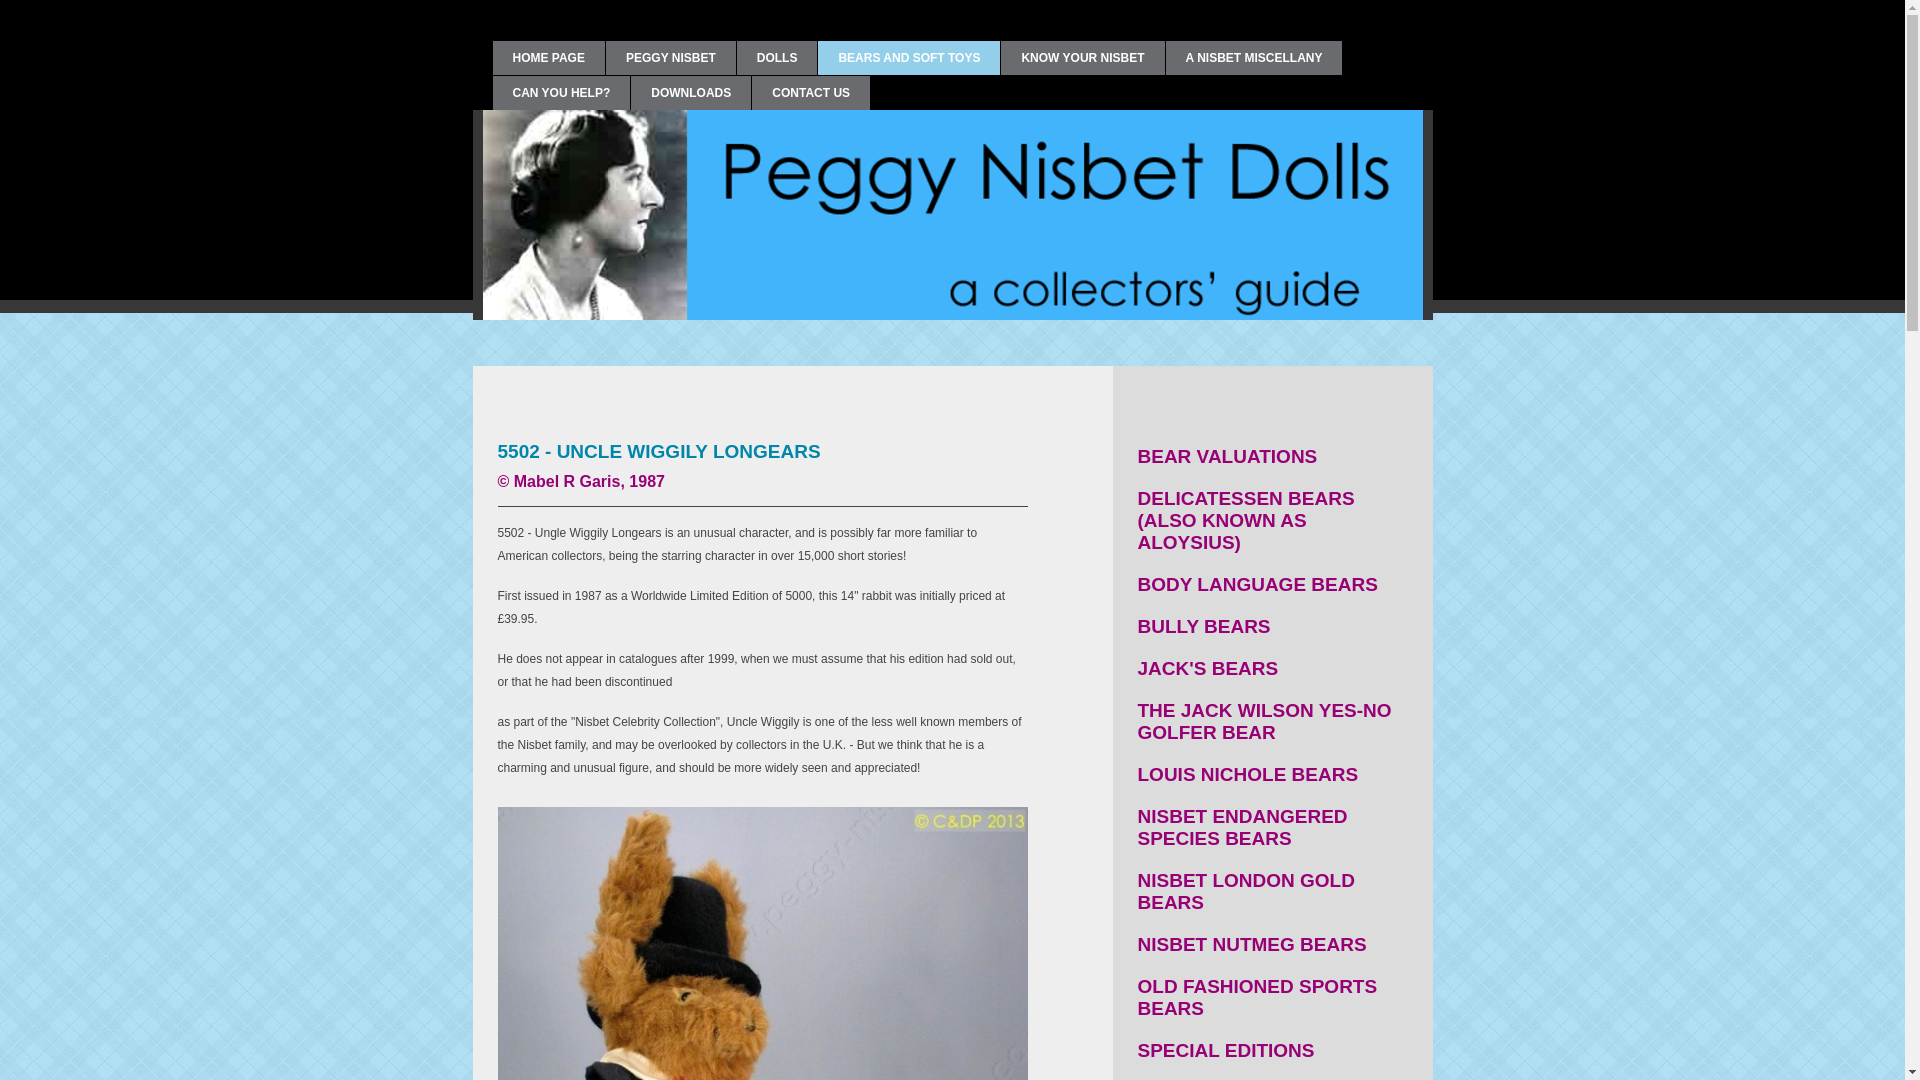 The image size is (1920, 1080). Describe the element at coordinates (1272, 626) in the screenshot. I see `BULLY BEARS` at that location.